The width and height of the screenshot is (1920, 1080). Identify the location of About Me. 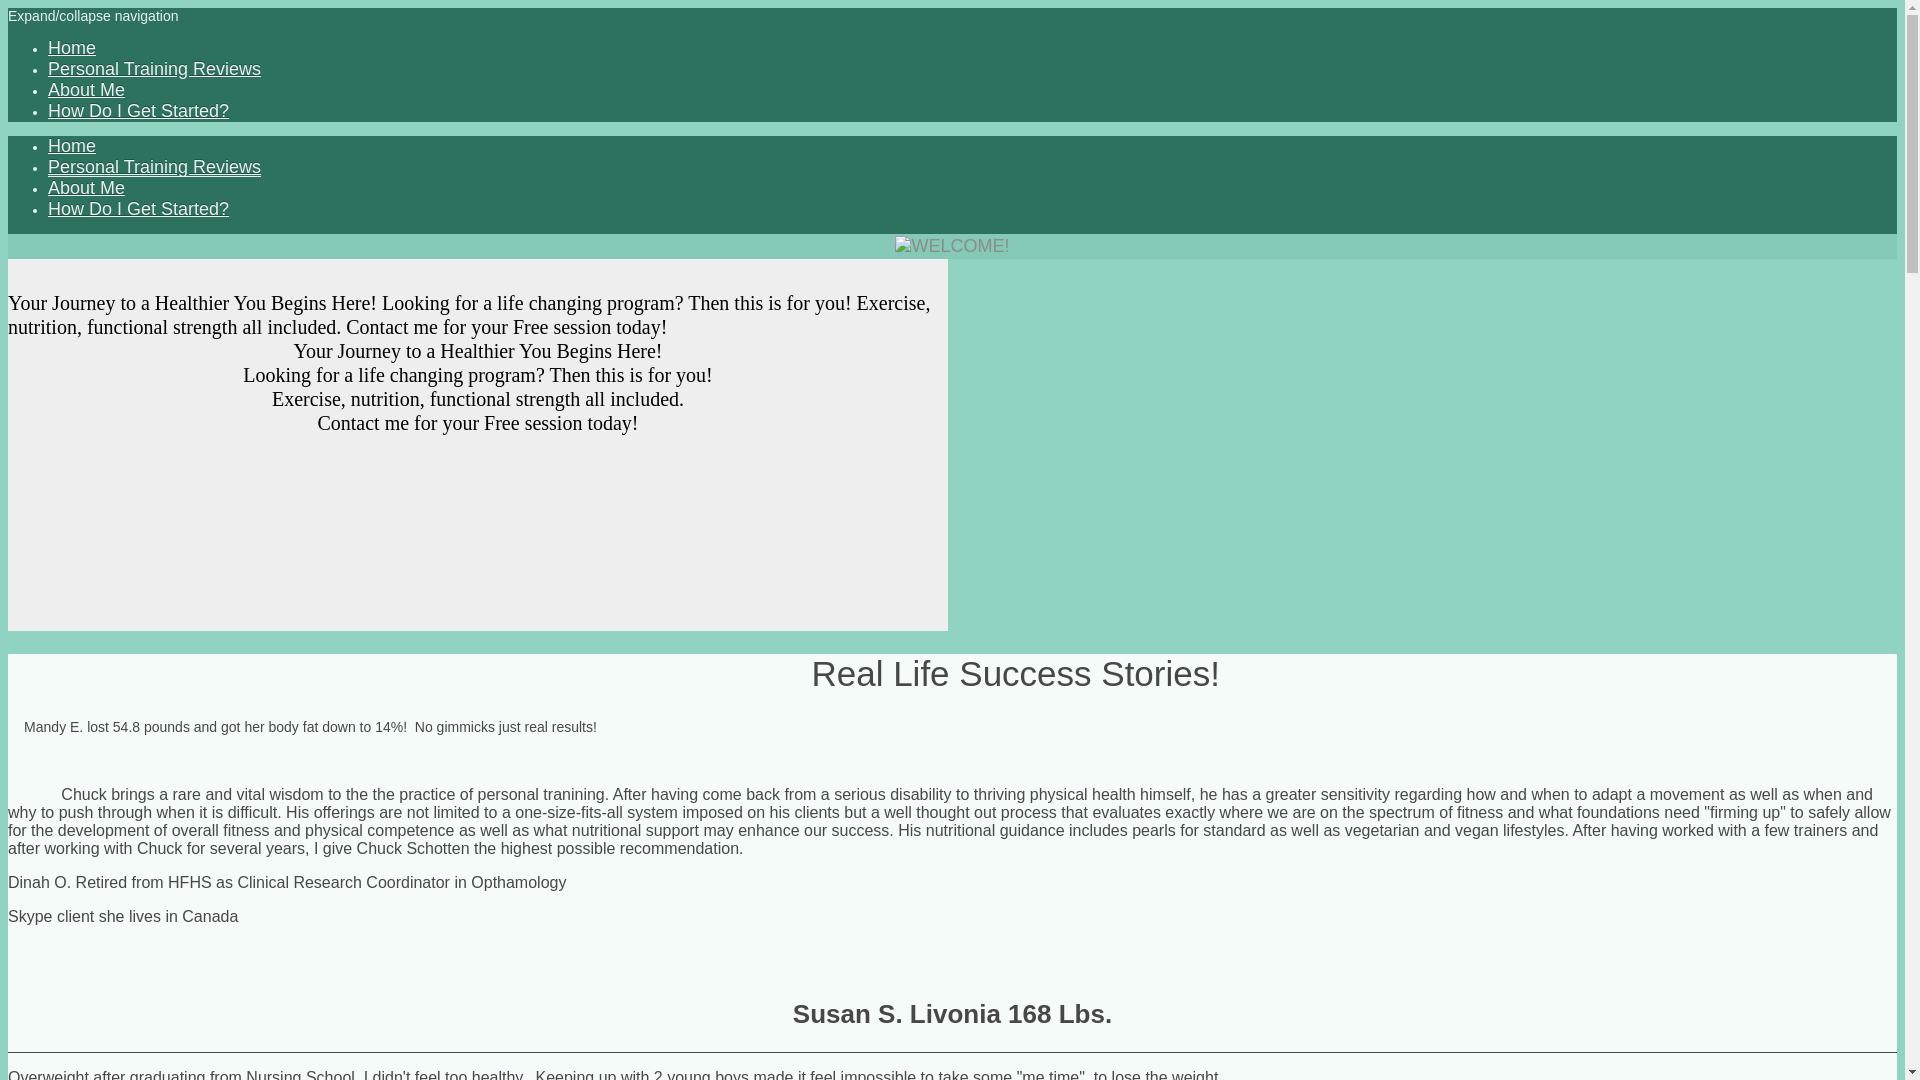
(86, 90).